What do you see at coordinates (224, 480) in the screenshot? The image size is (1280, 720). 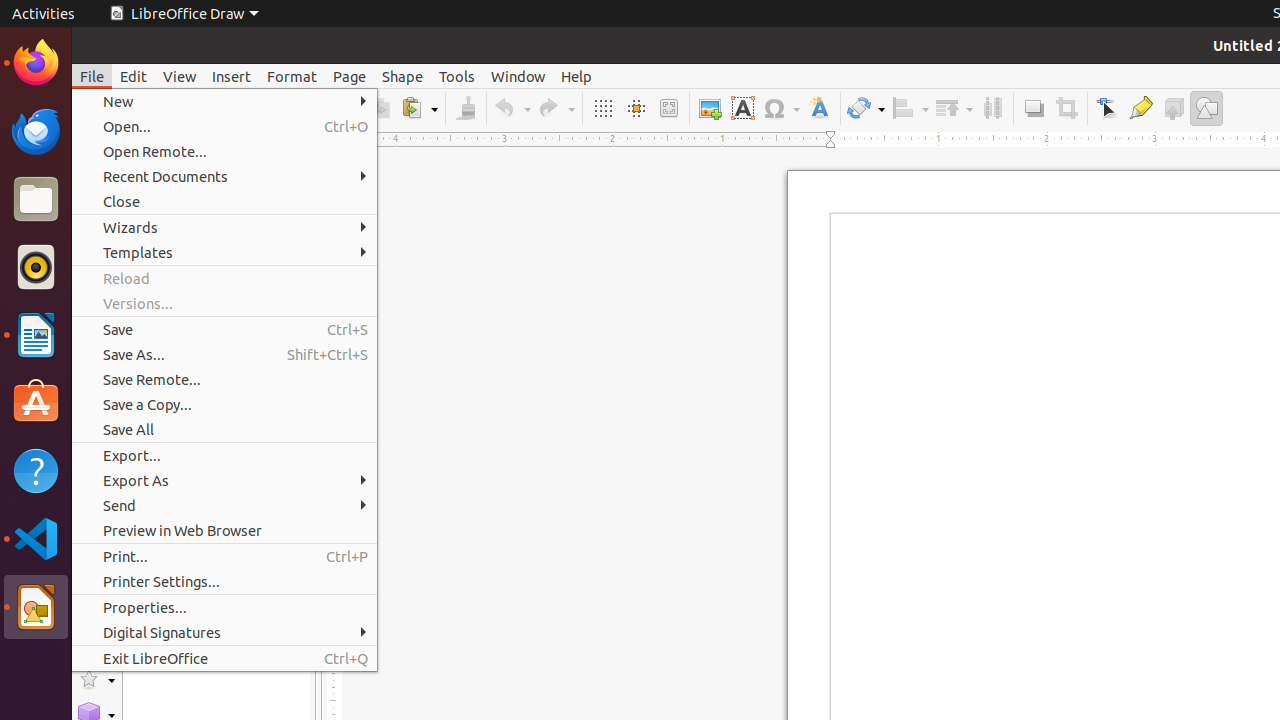 I see `Export As` at bounding box center [224, 480].